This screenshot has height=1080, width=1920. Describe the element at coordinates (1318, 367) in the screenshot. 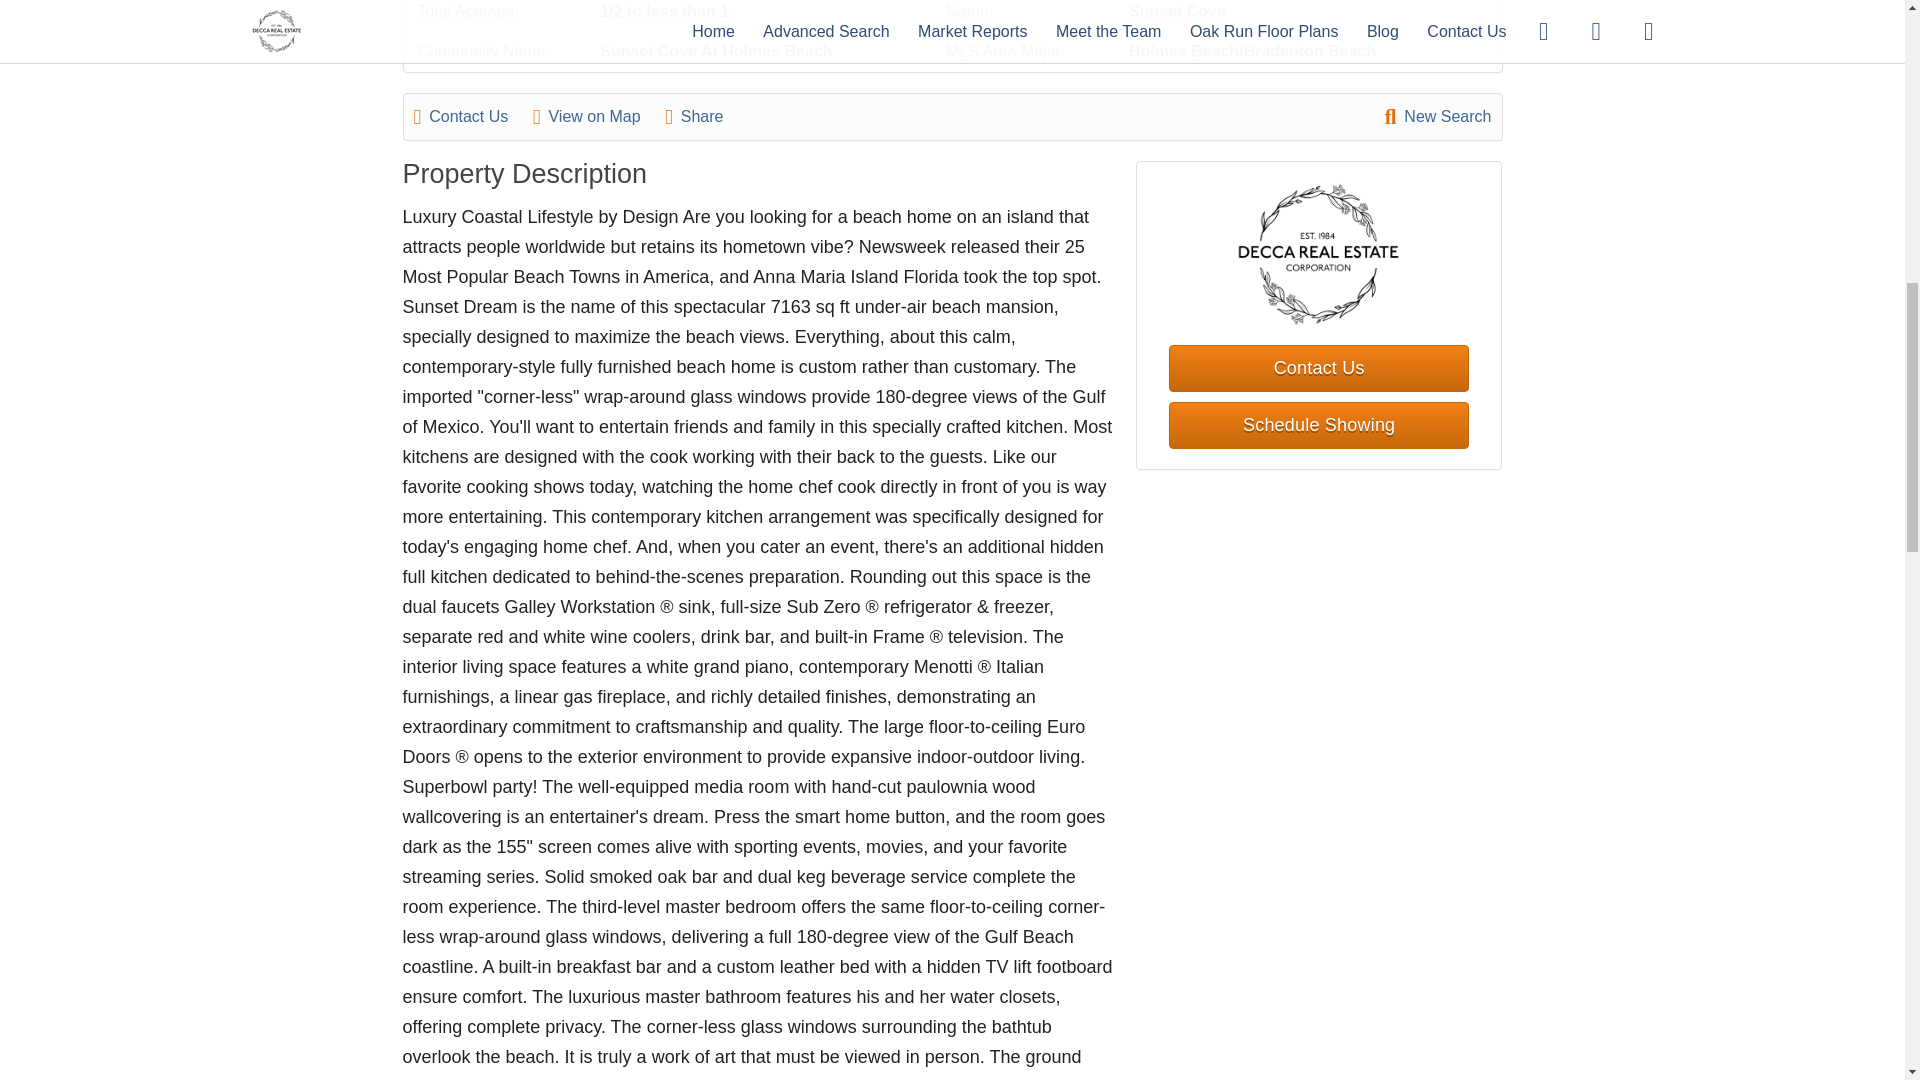

I see `Contact Us` at that location.